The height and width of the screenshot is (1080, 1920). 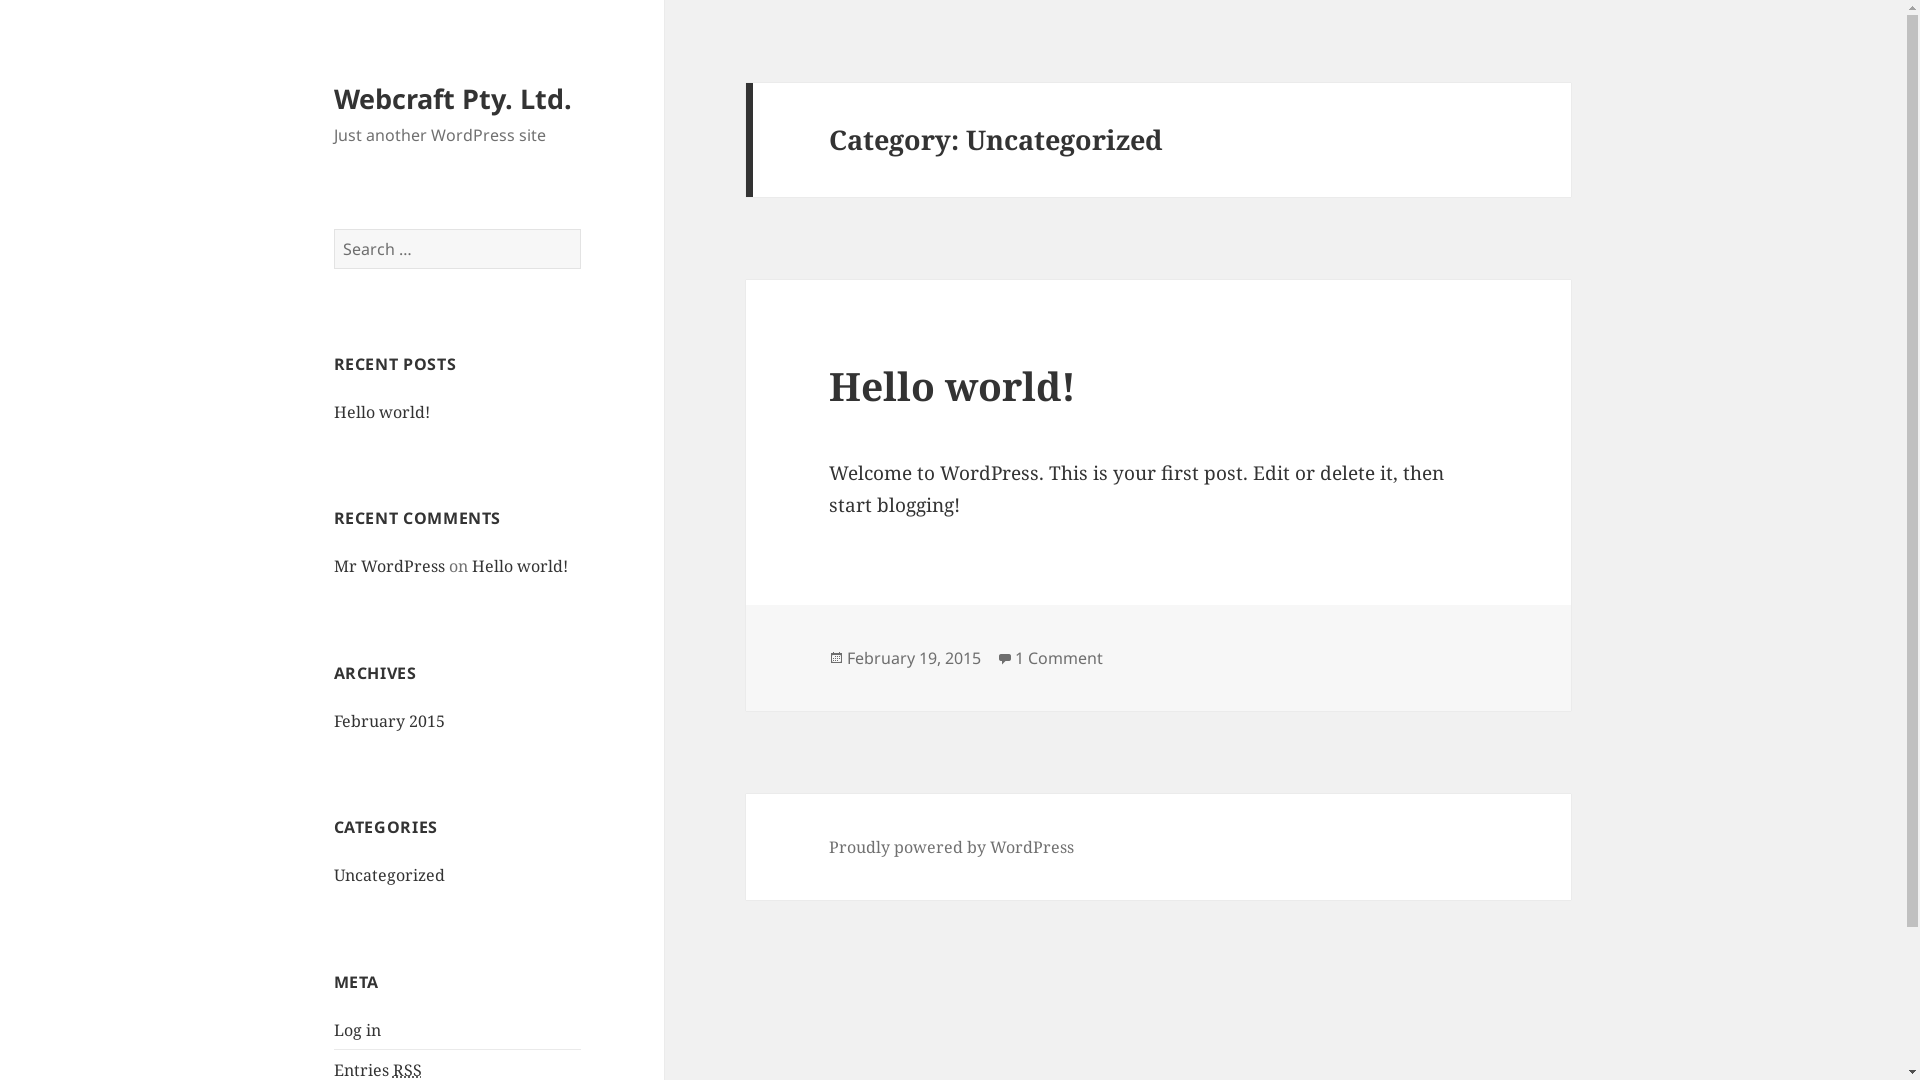 I want to click on Log in, so click(x=358, y=1030).